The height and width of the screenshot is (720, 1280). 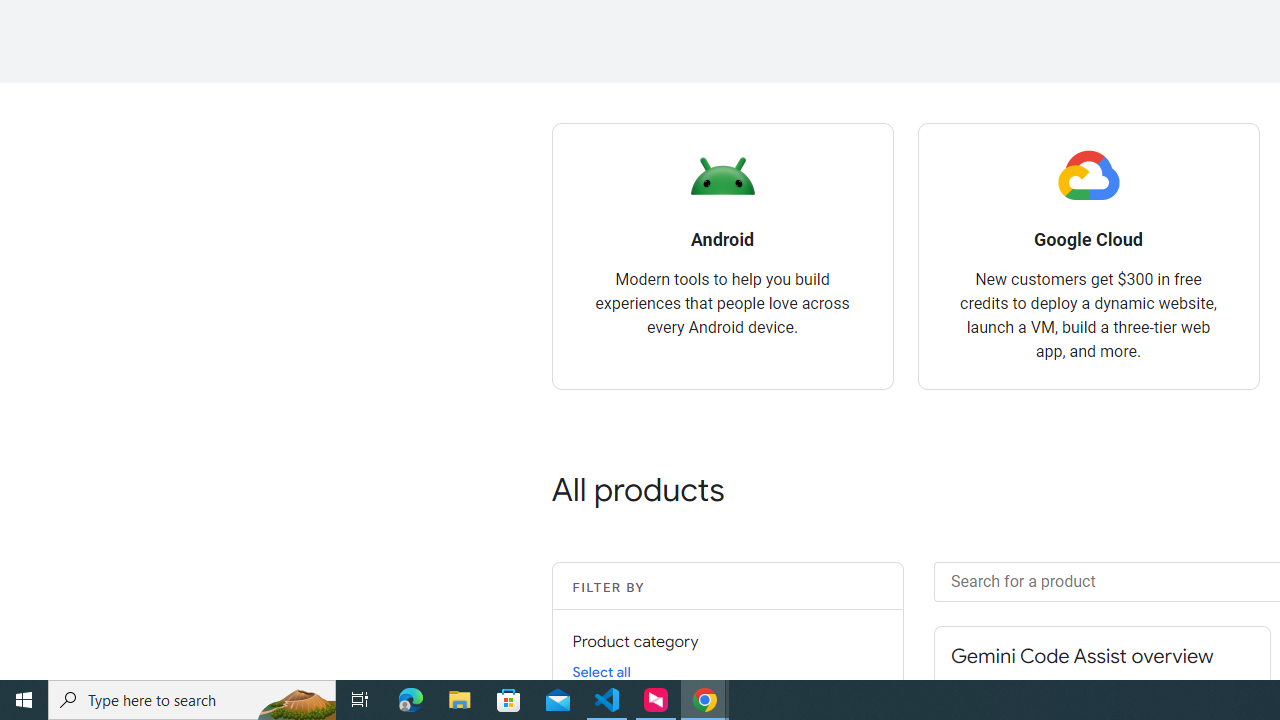 What do you see at coordinates (1088, 176) in the screenshot?
I see `Google Cloud logo` at bounding box center [1088, 176].